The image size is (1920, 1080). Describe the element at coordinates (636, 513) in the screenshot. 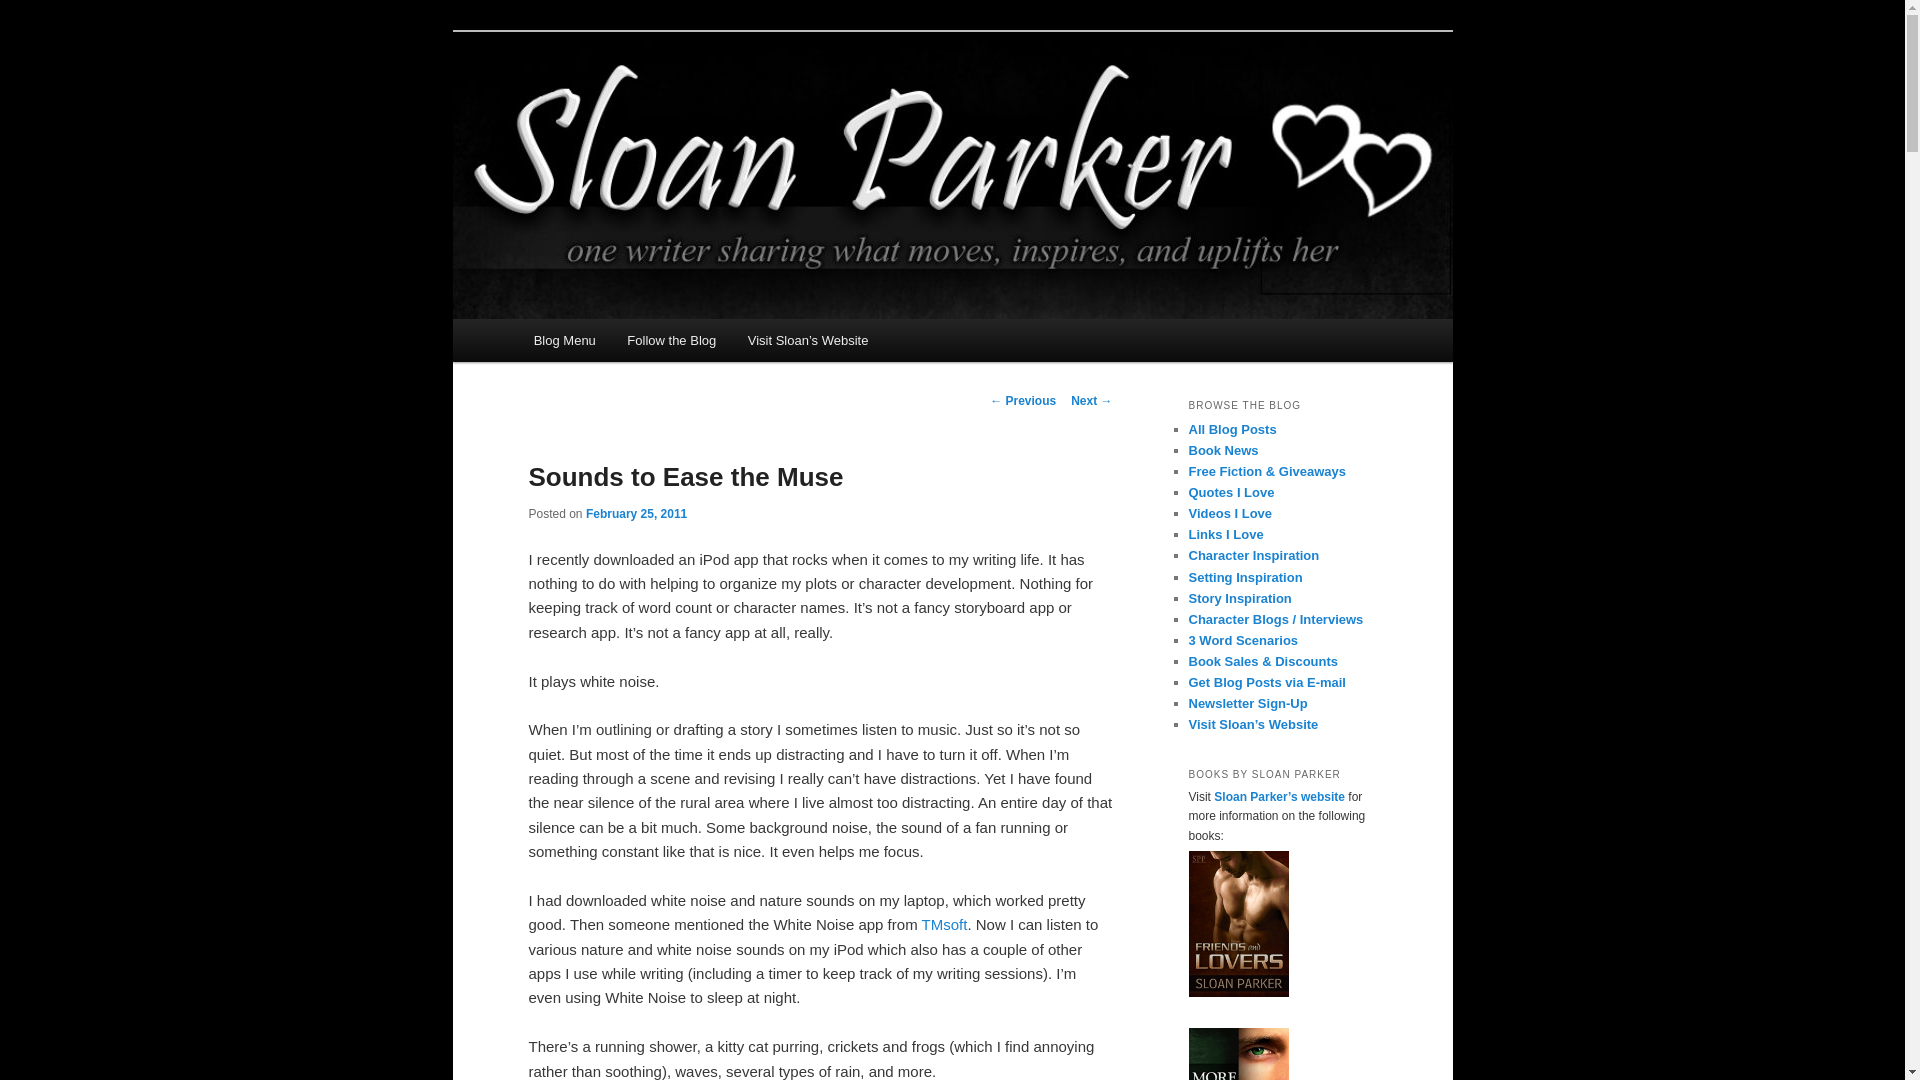

I see `February 25, 2011` at that location.